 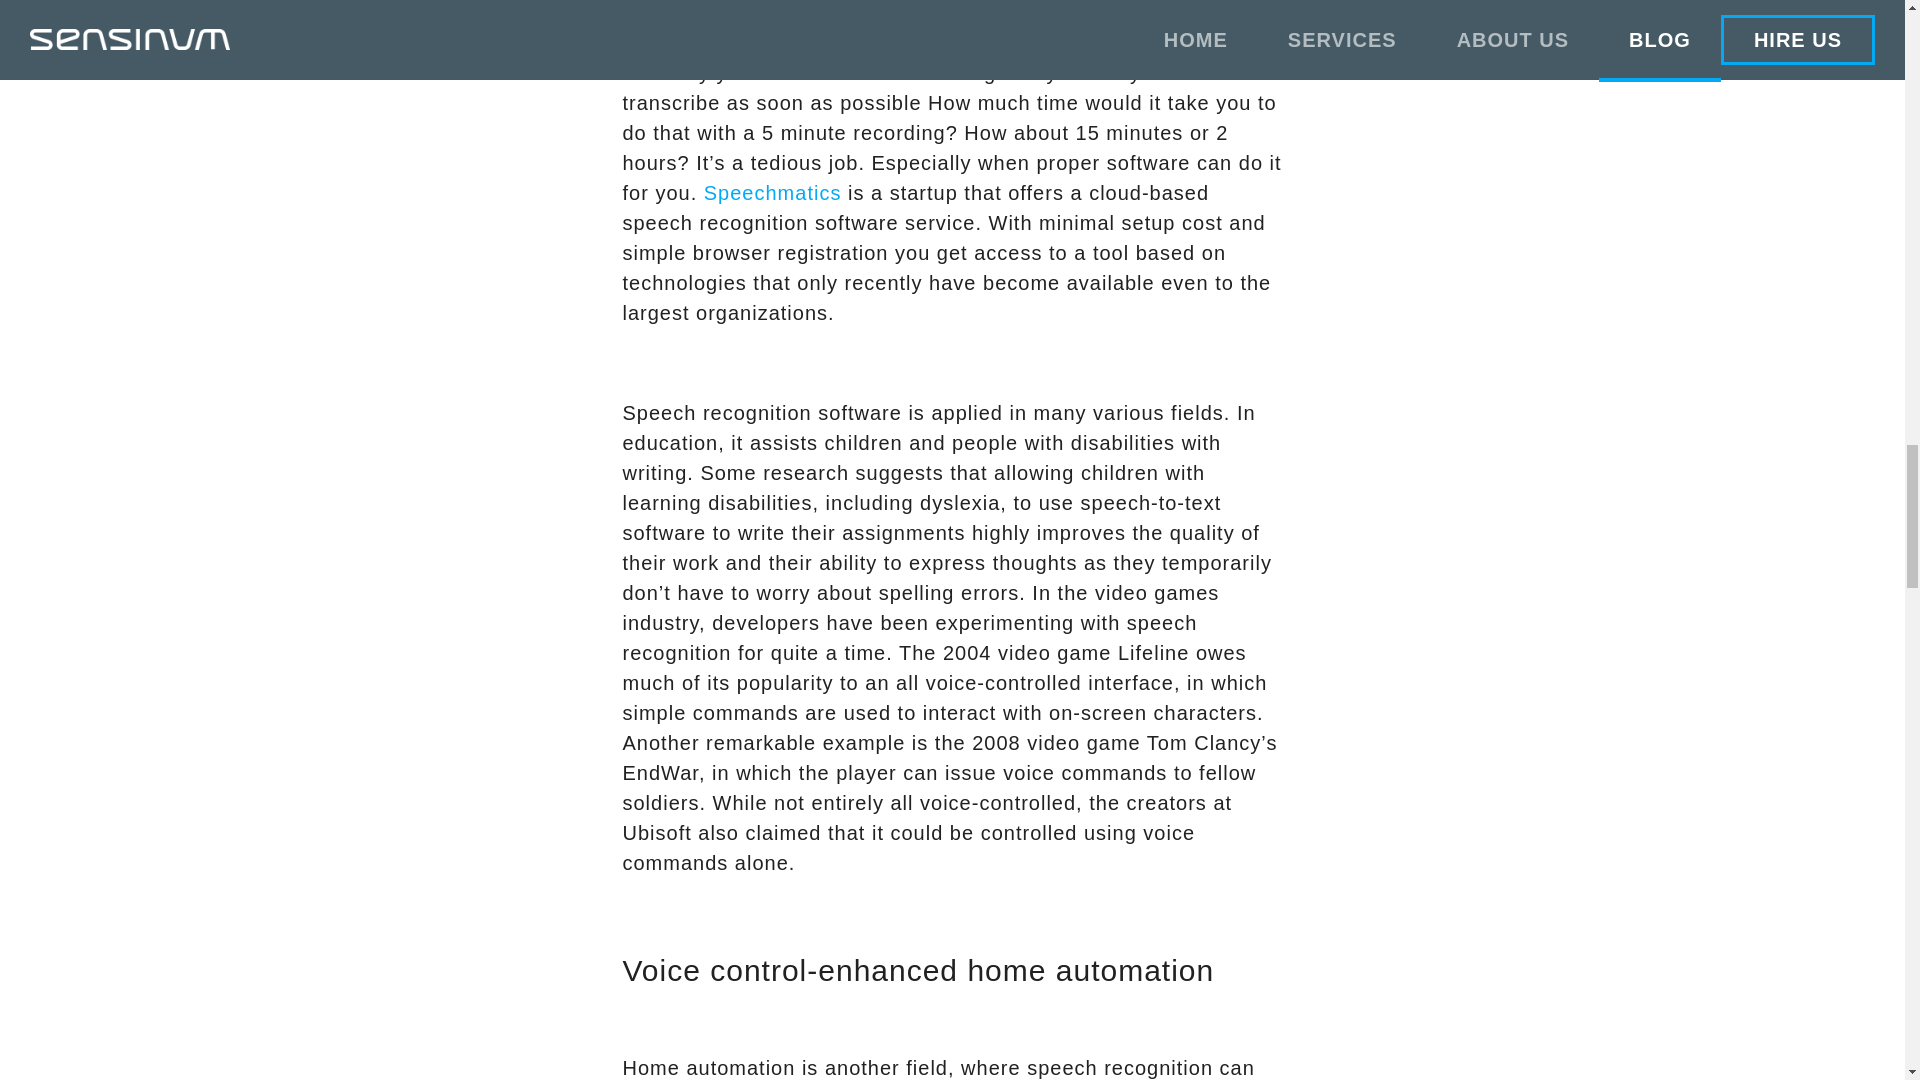 I want to click on Speechmatics, so click(x=776, y=193).